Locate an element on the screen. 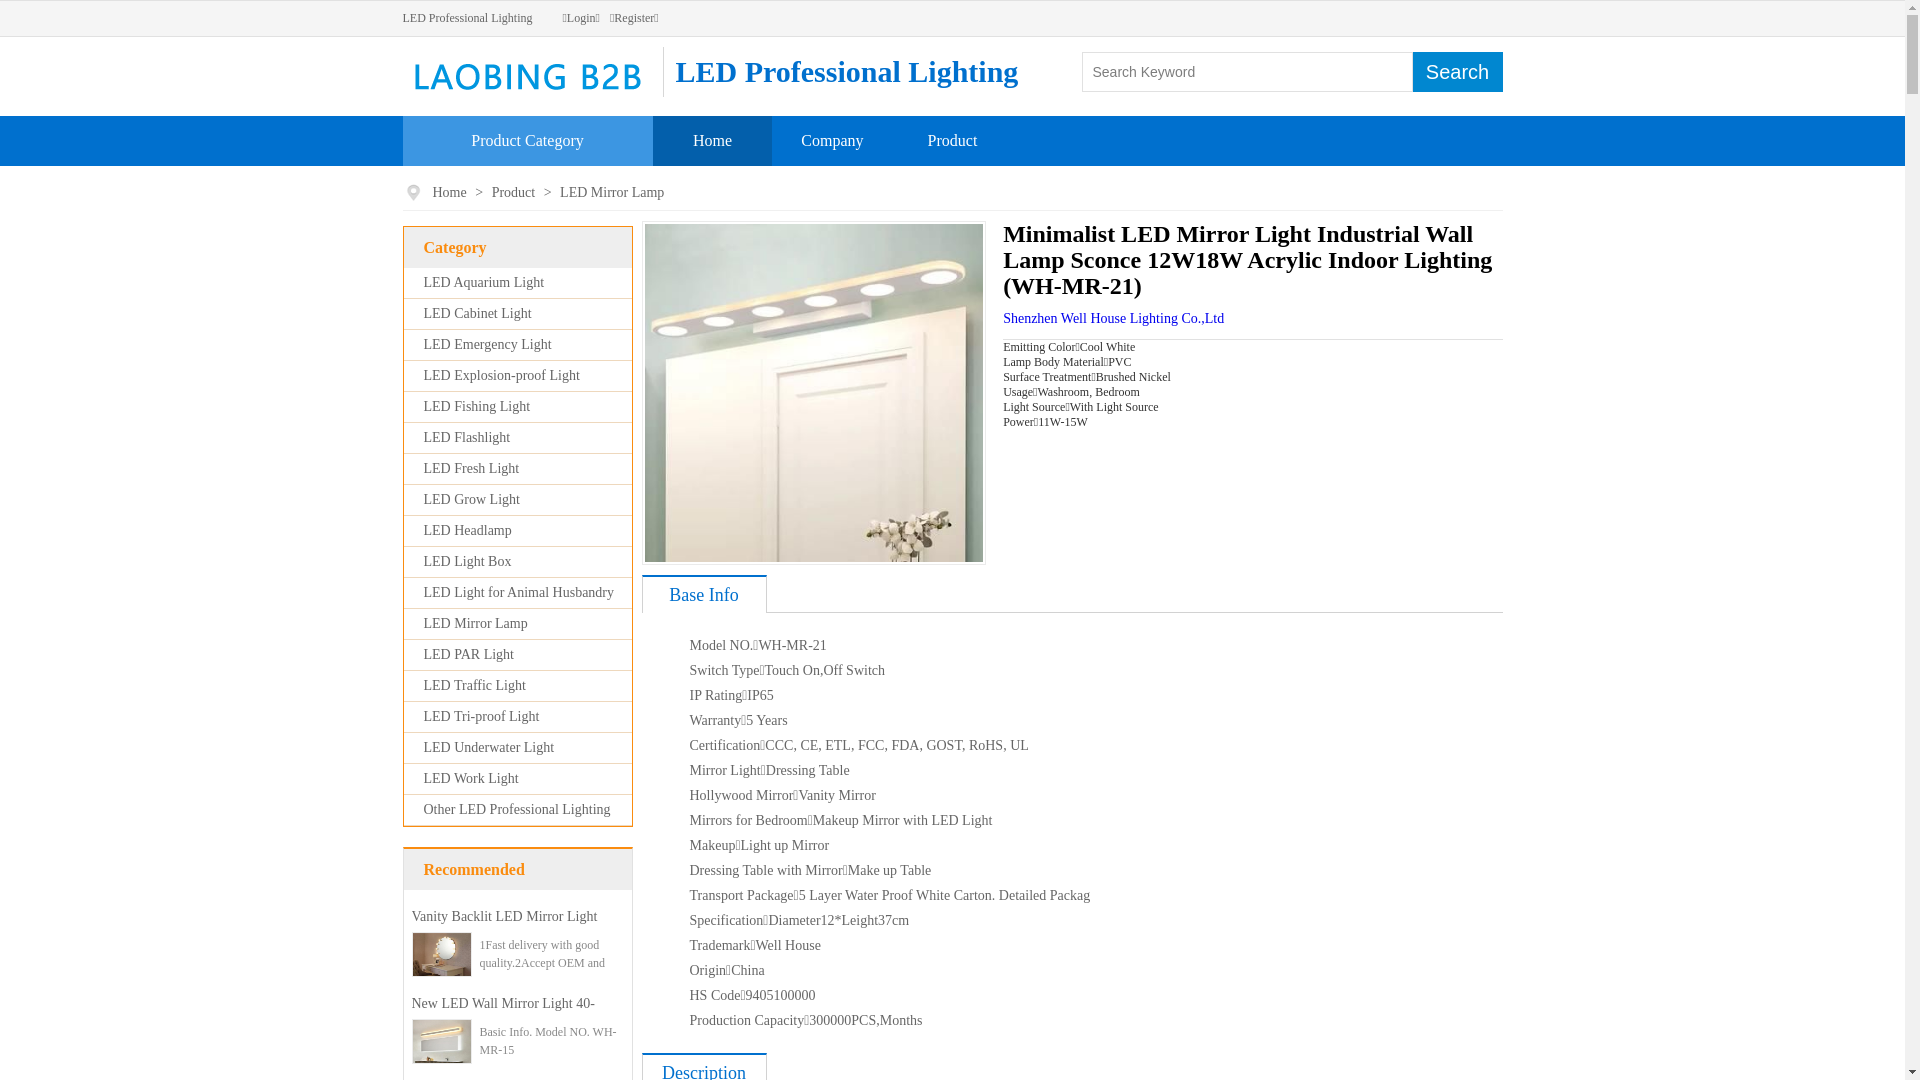 The width and height of the screenshot is (1920, 1080). Search is located at coordinates (1457, 72).